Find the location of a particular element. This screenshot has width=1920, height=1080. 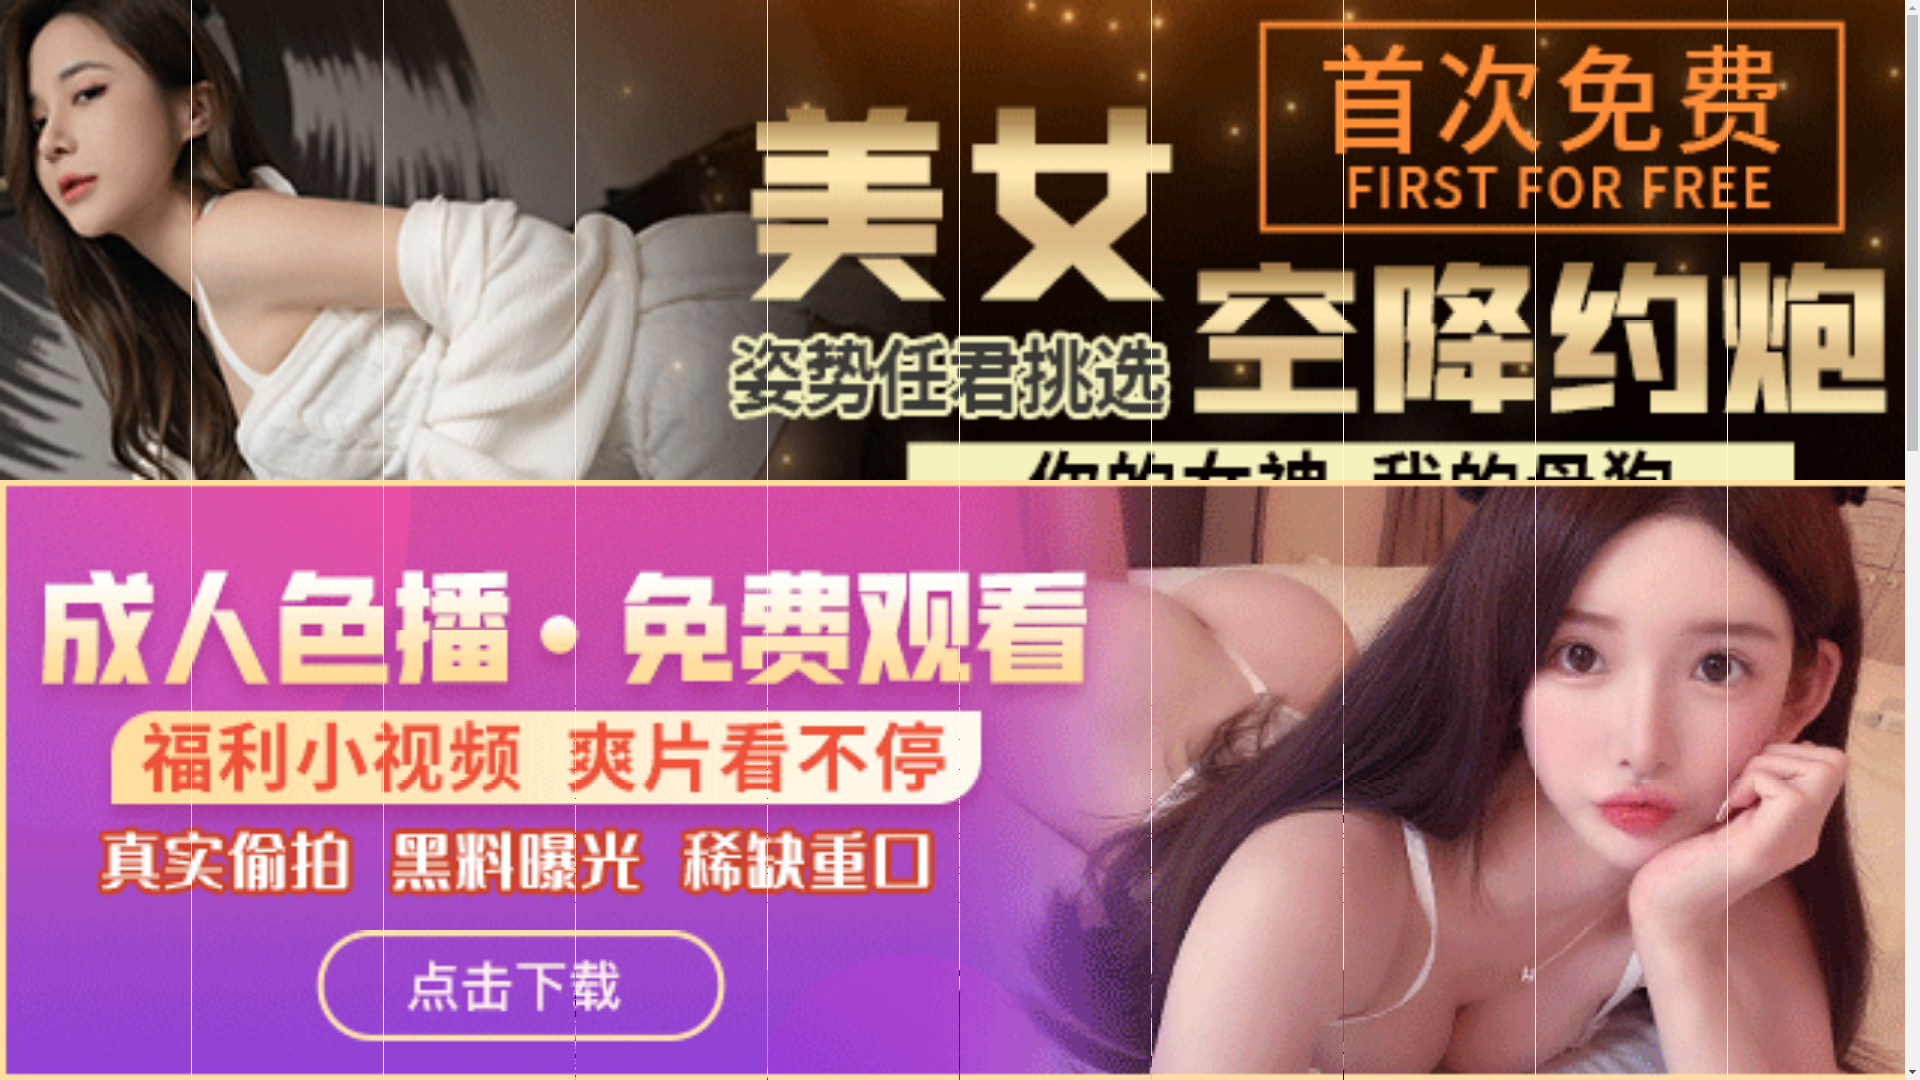

SM is located at coordinates (1337, 819).